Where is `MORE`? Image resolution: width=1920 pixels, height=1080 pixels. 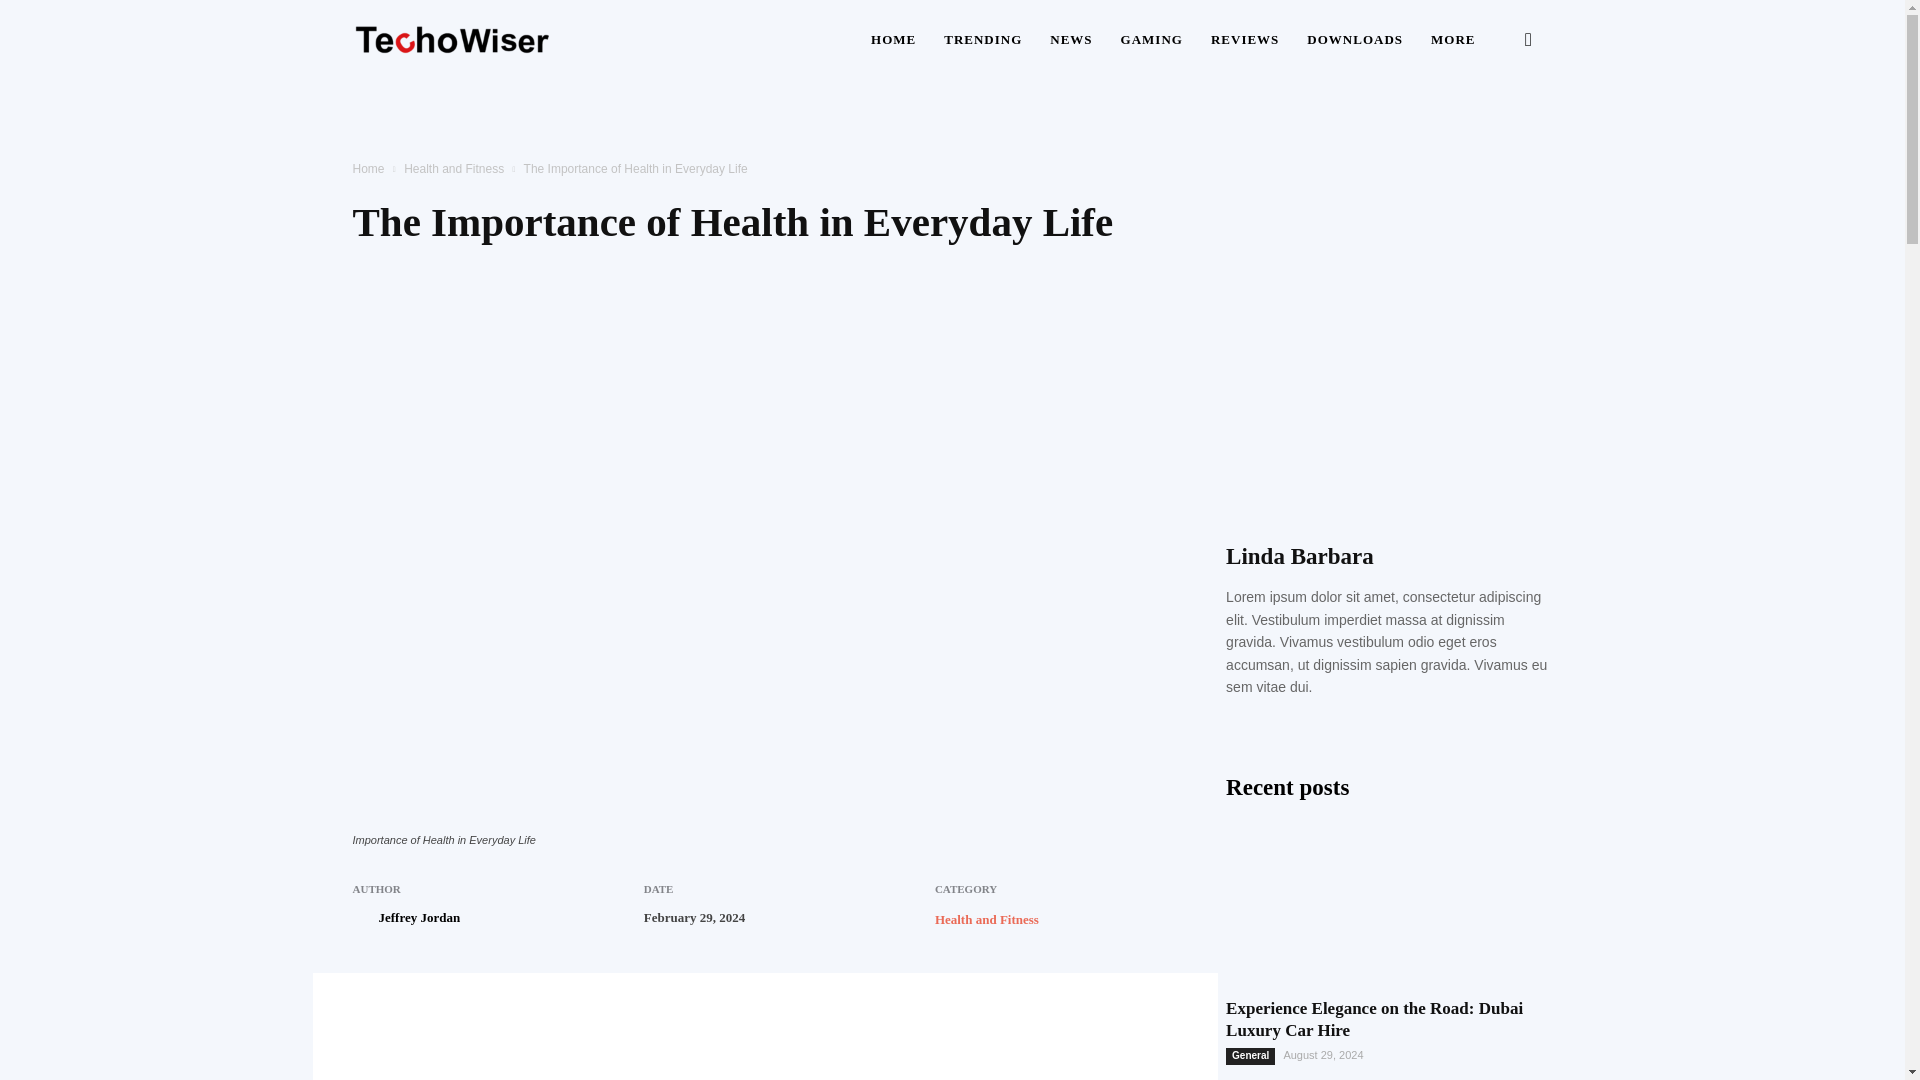
MORE is located at coordinates (1452, 40).